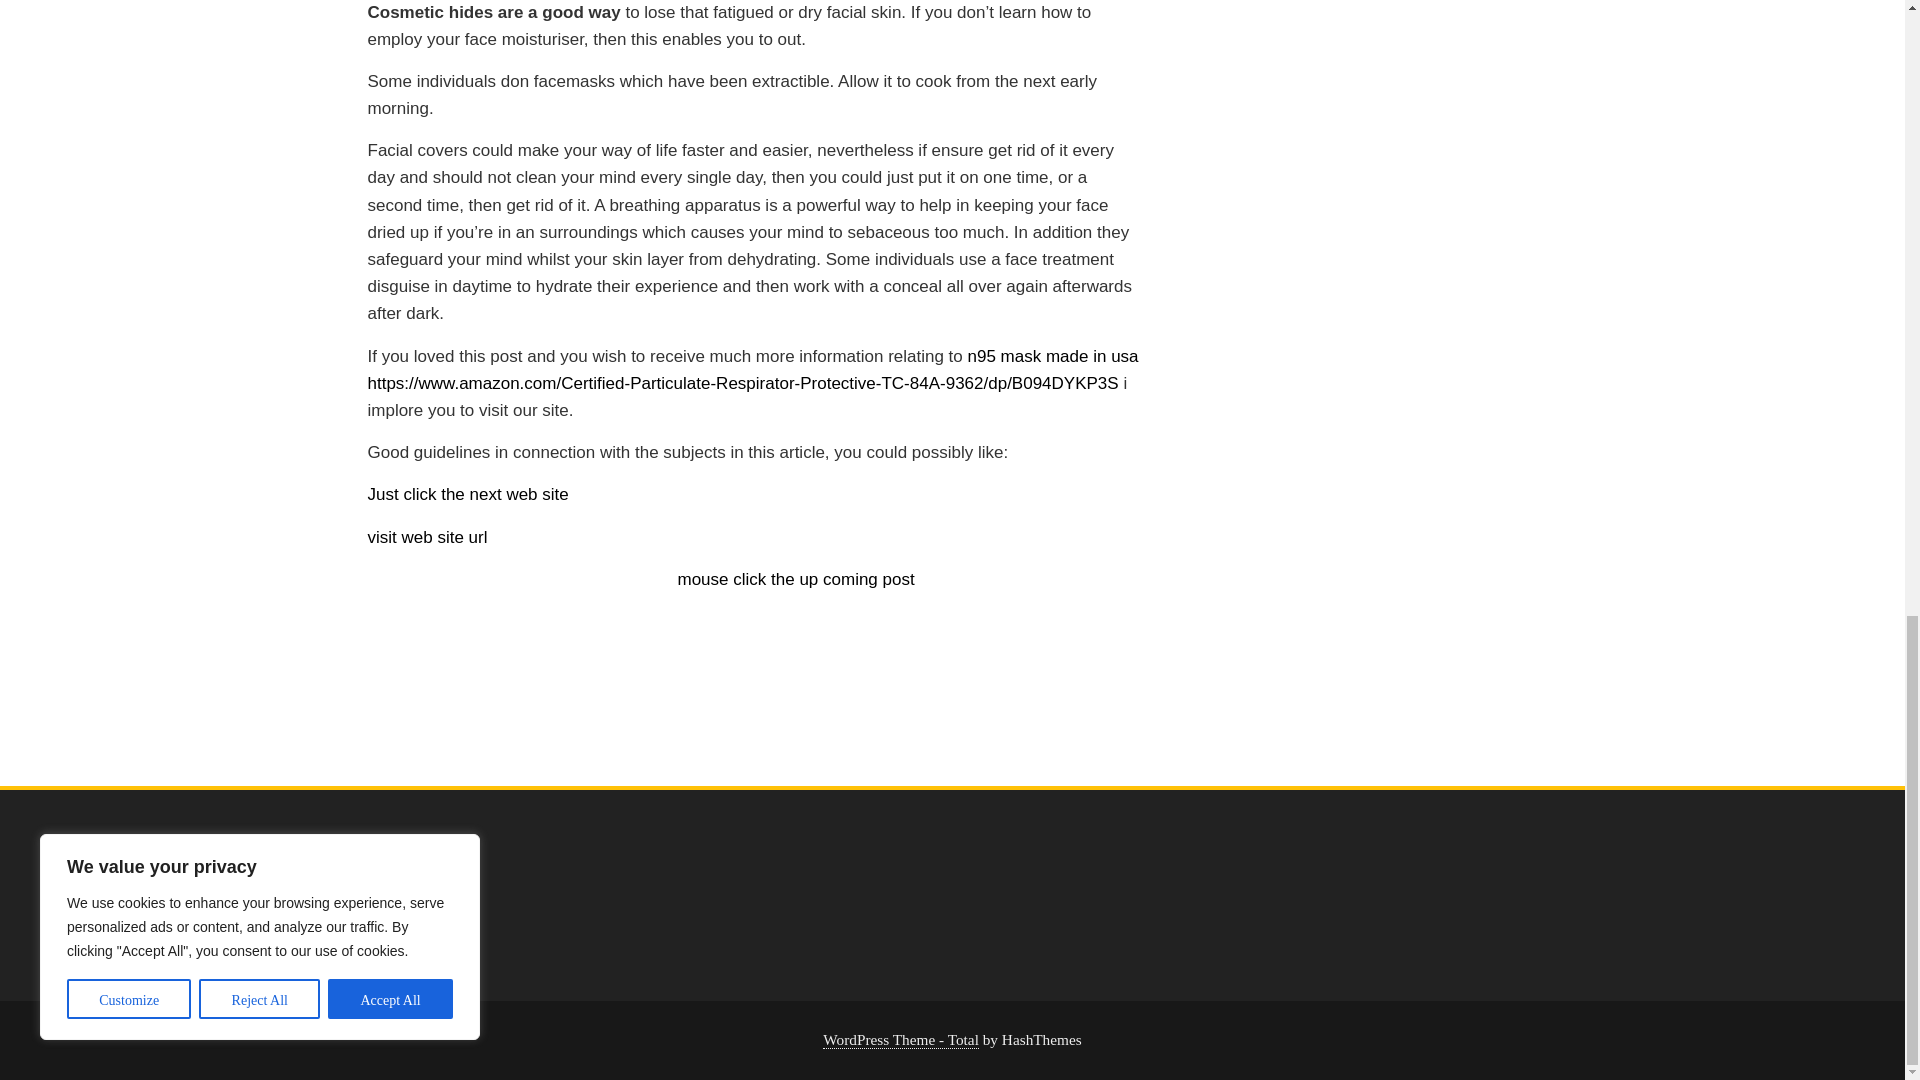 This screenshot has width=1920, height=1080. I want to click on Just click the next web site, so click(468, 494).